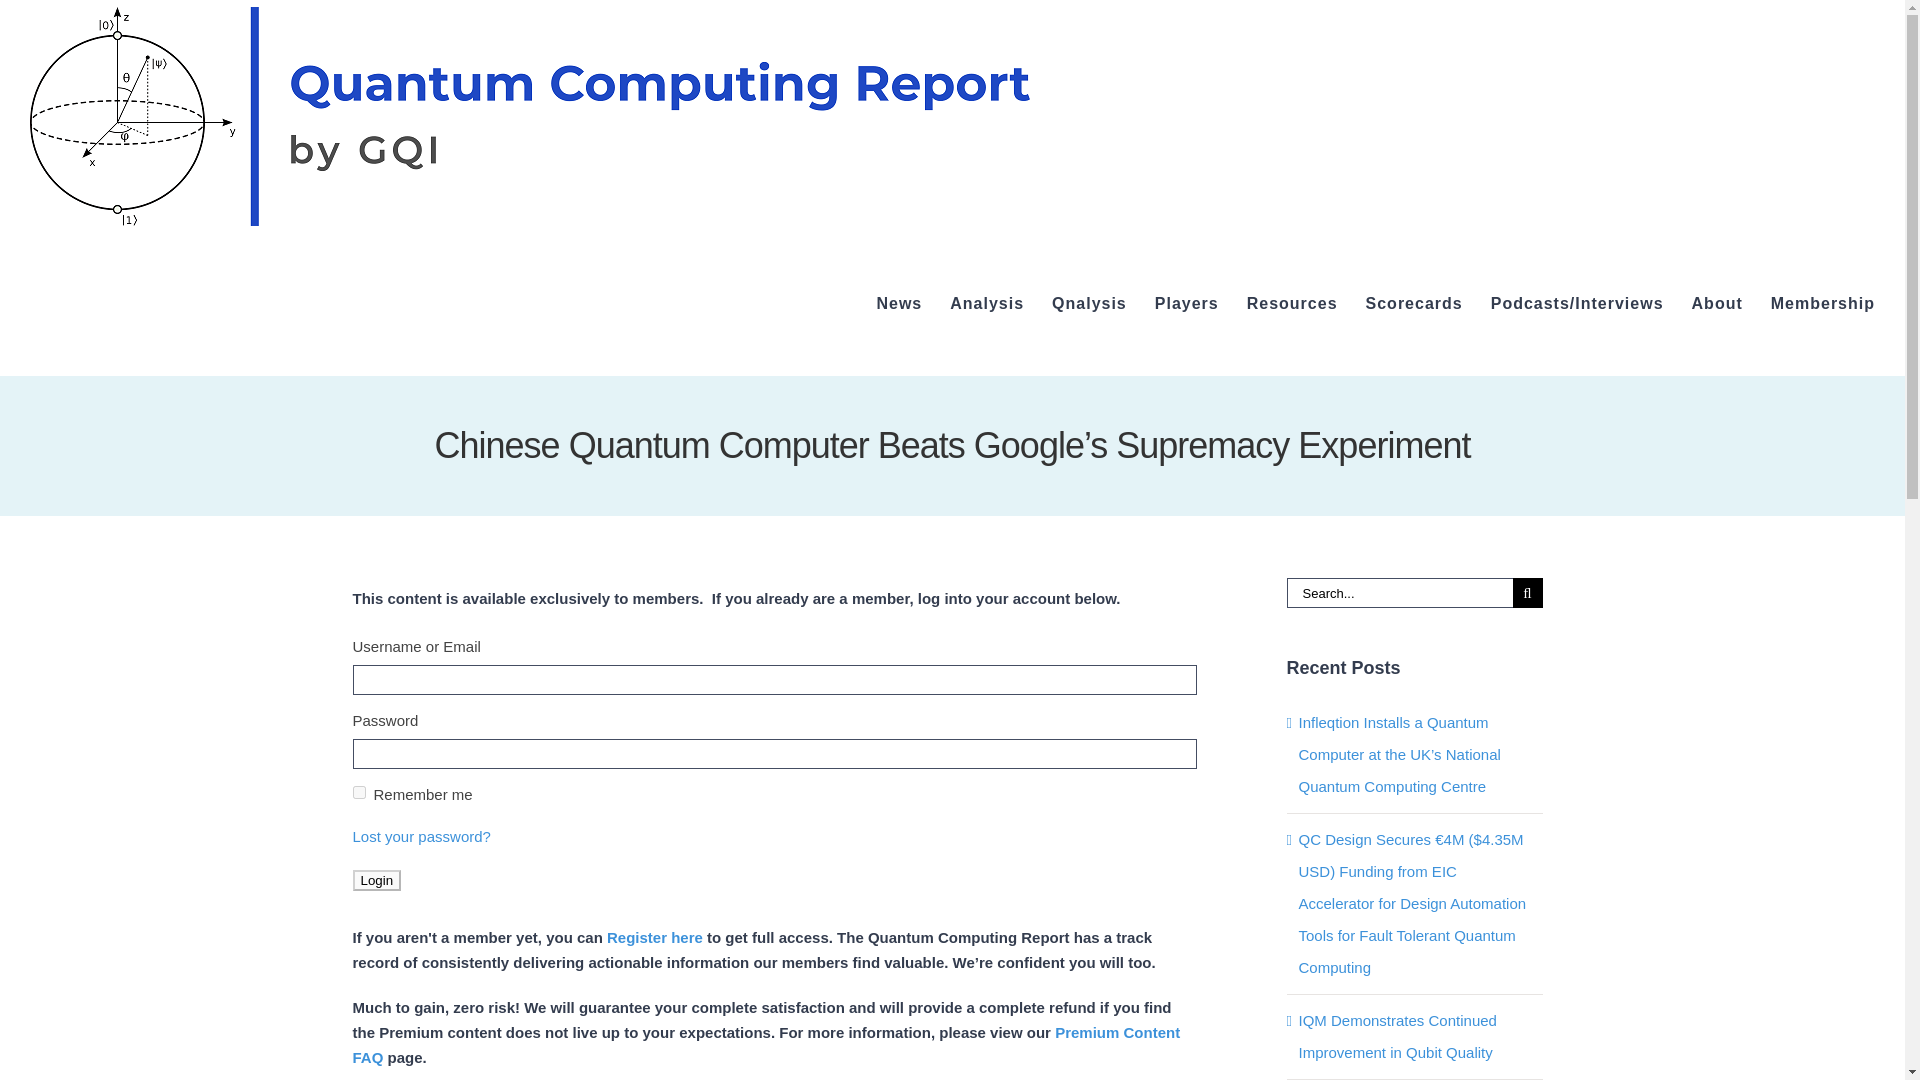 This screenshot has width=1920, height=1080. Describe the element at coordinates (376, 880) in the screenshot. I see `Login` at that location.